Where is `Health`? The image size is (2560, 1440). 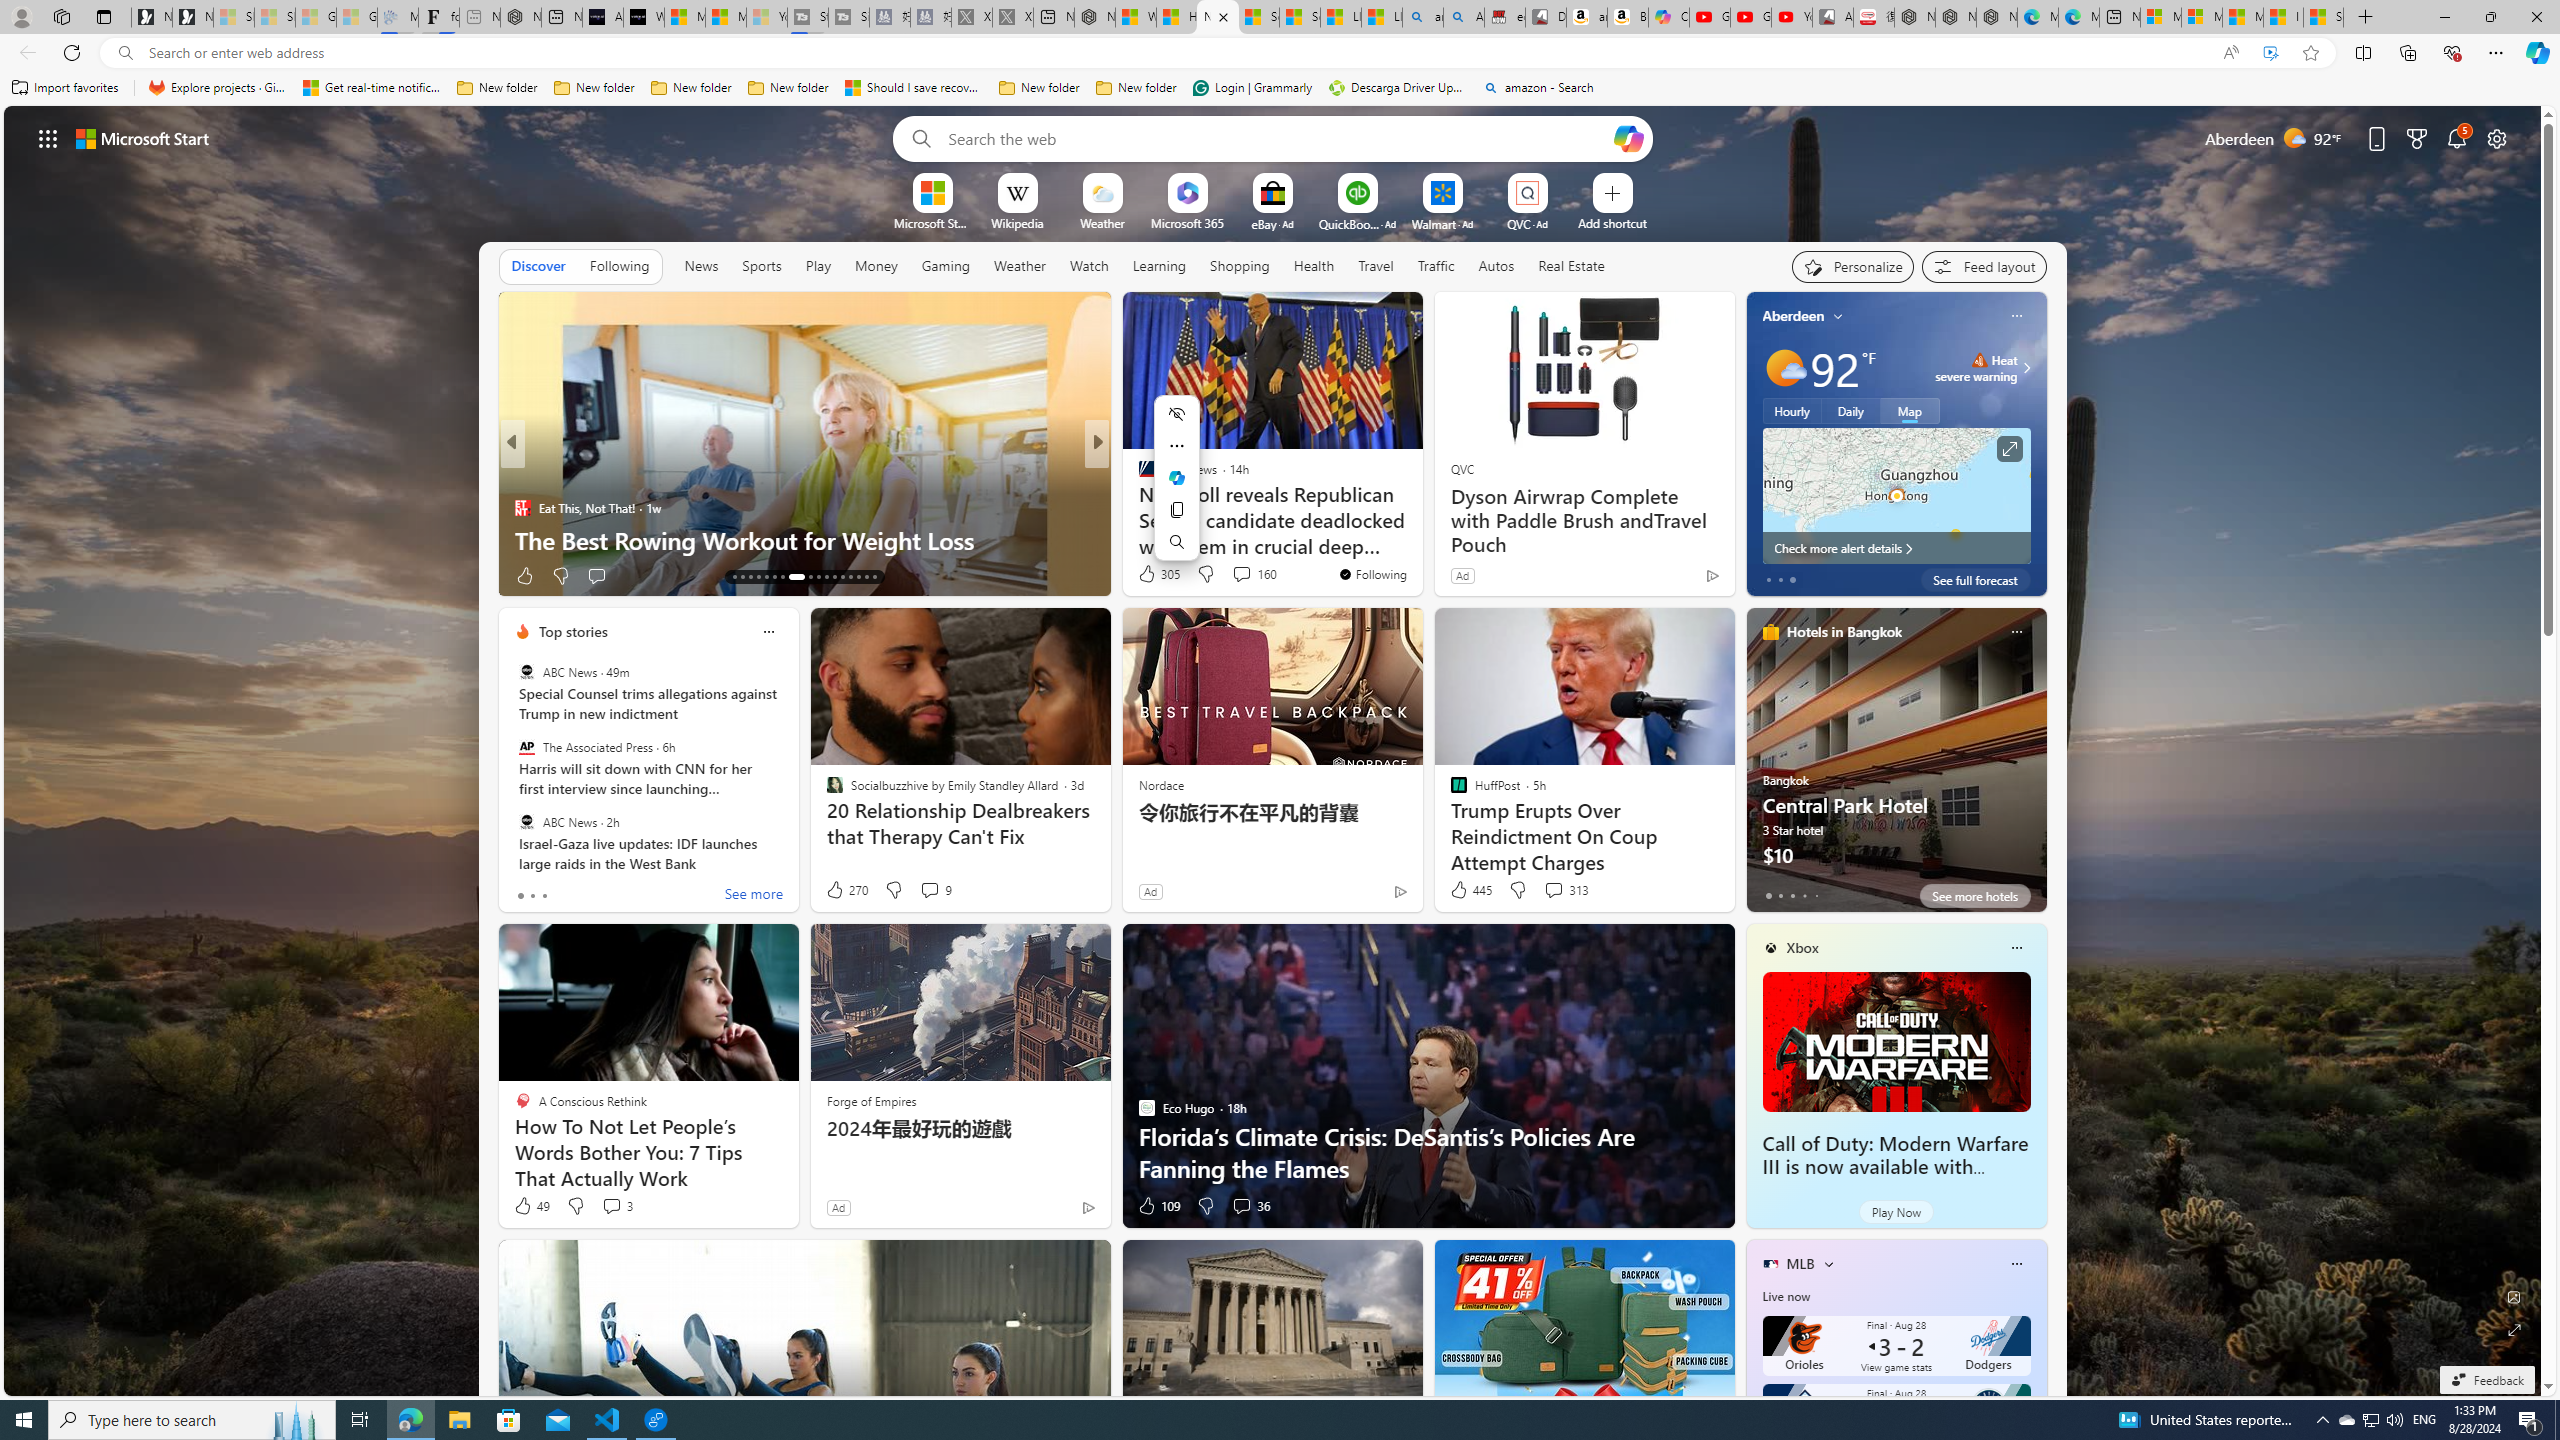
Health is located at coordinates (1313, 265).